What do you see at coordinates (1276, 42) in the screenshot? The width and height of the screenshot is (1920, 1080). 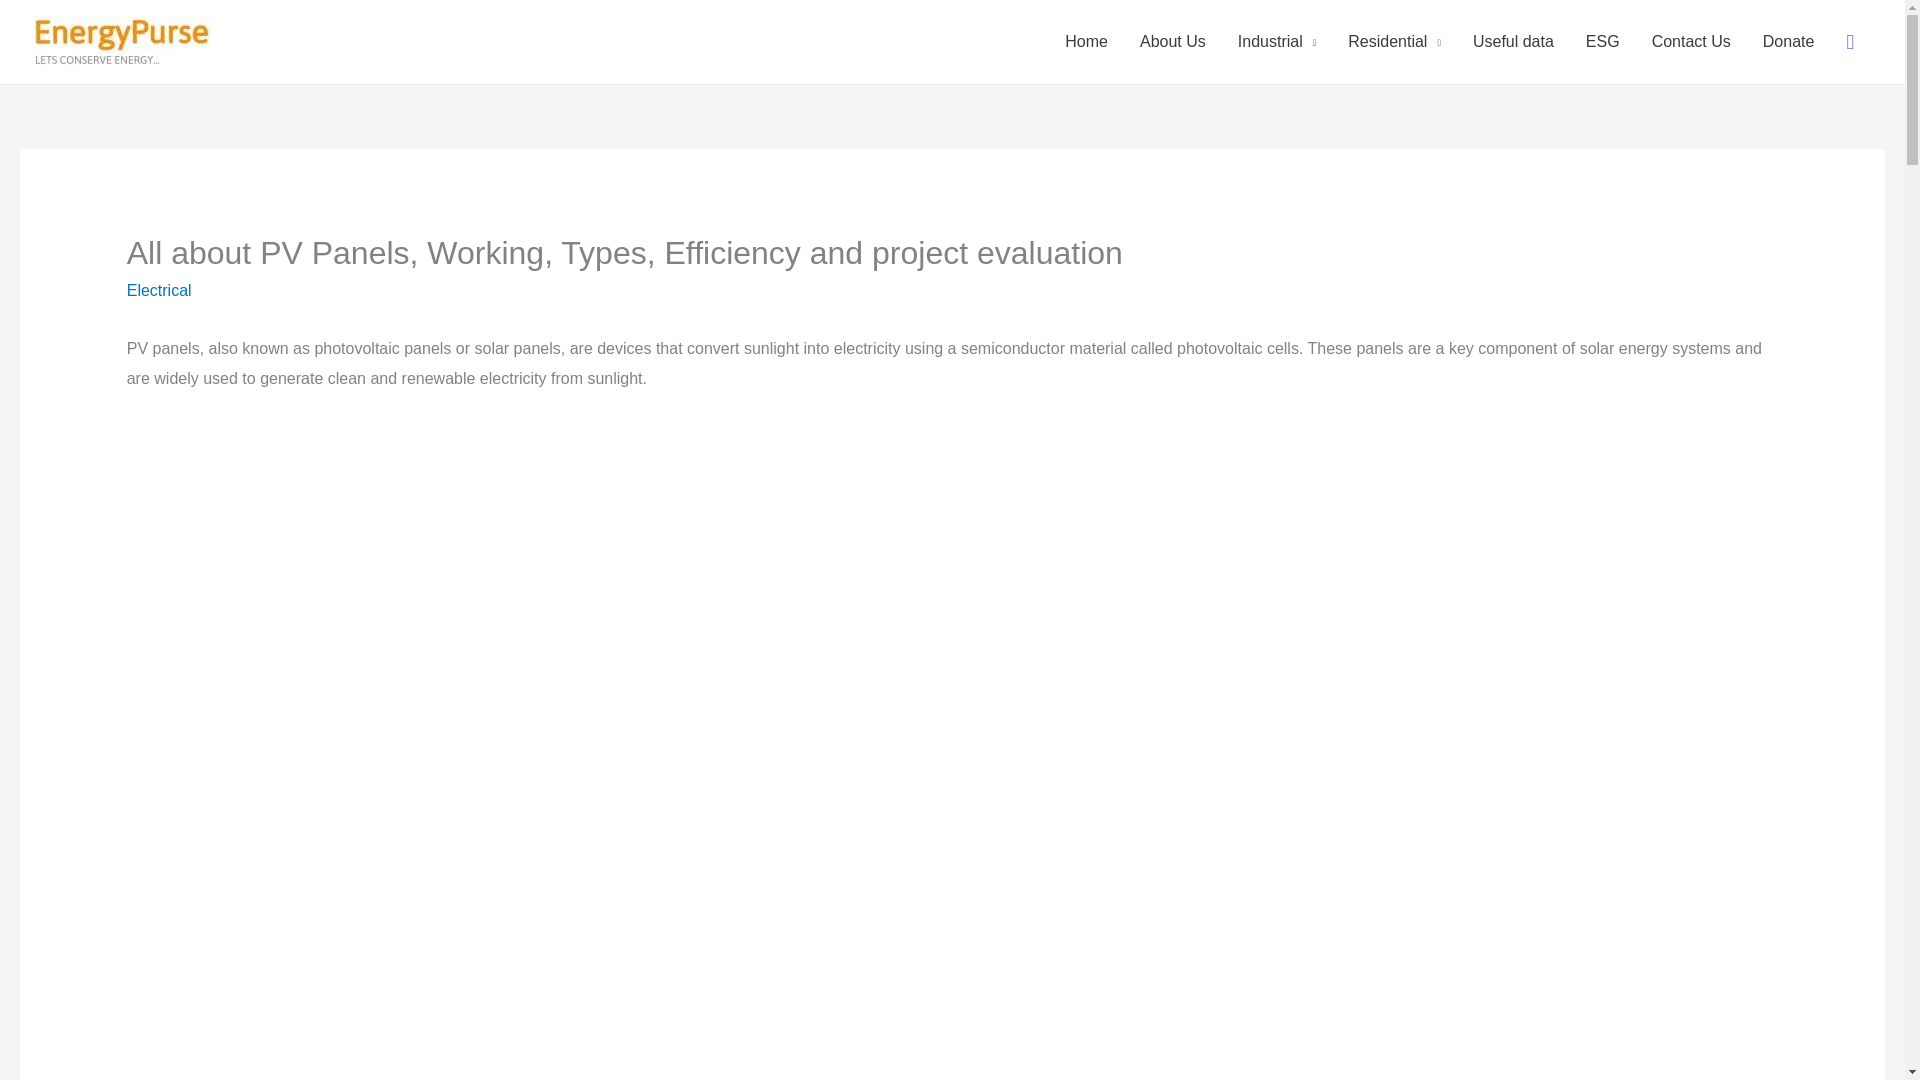 I see `Industrial` at bounding box center [1276, 42].